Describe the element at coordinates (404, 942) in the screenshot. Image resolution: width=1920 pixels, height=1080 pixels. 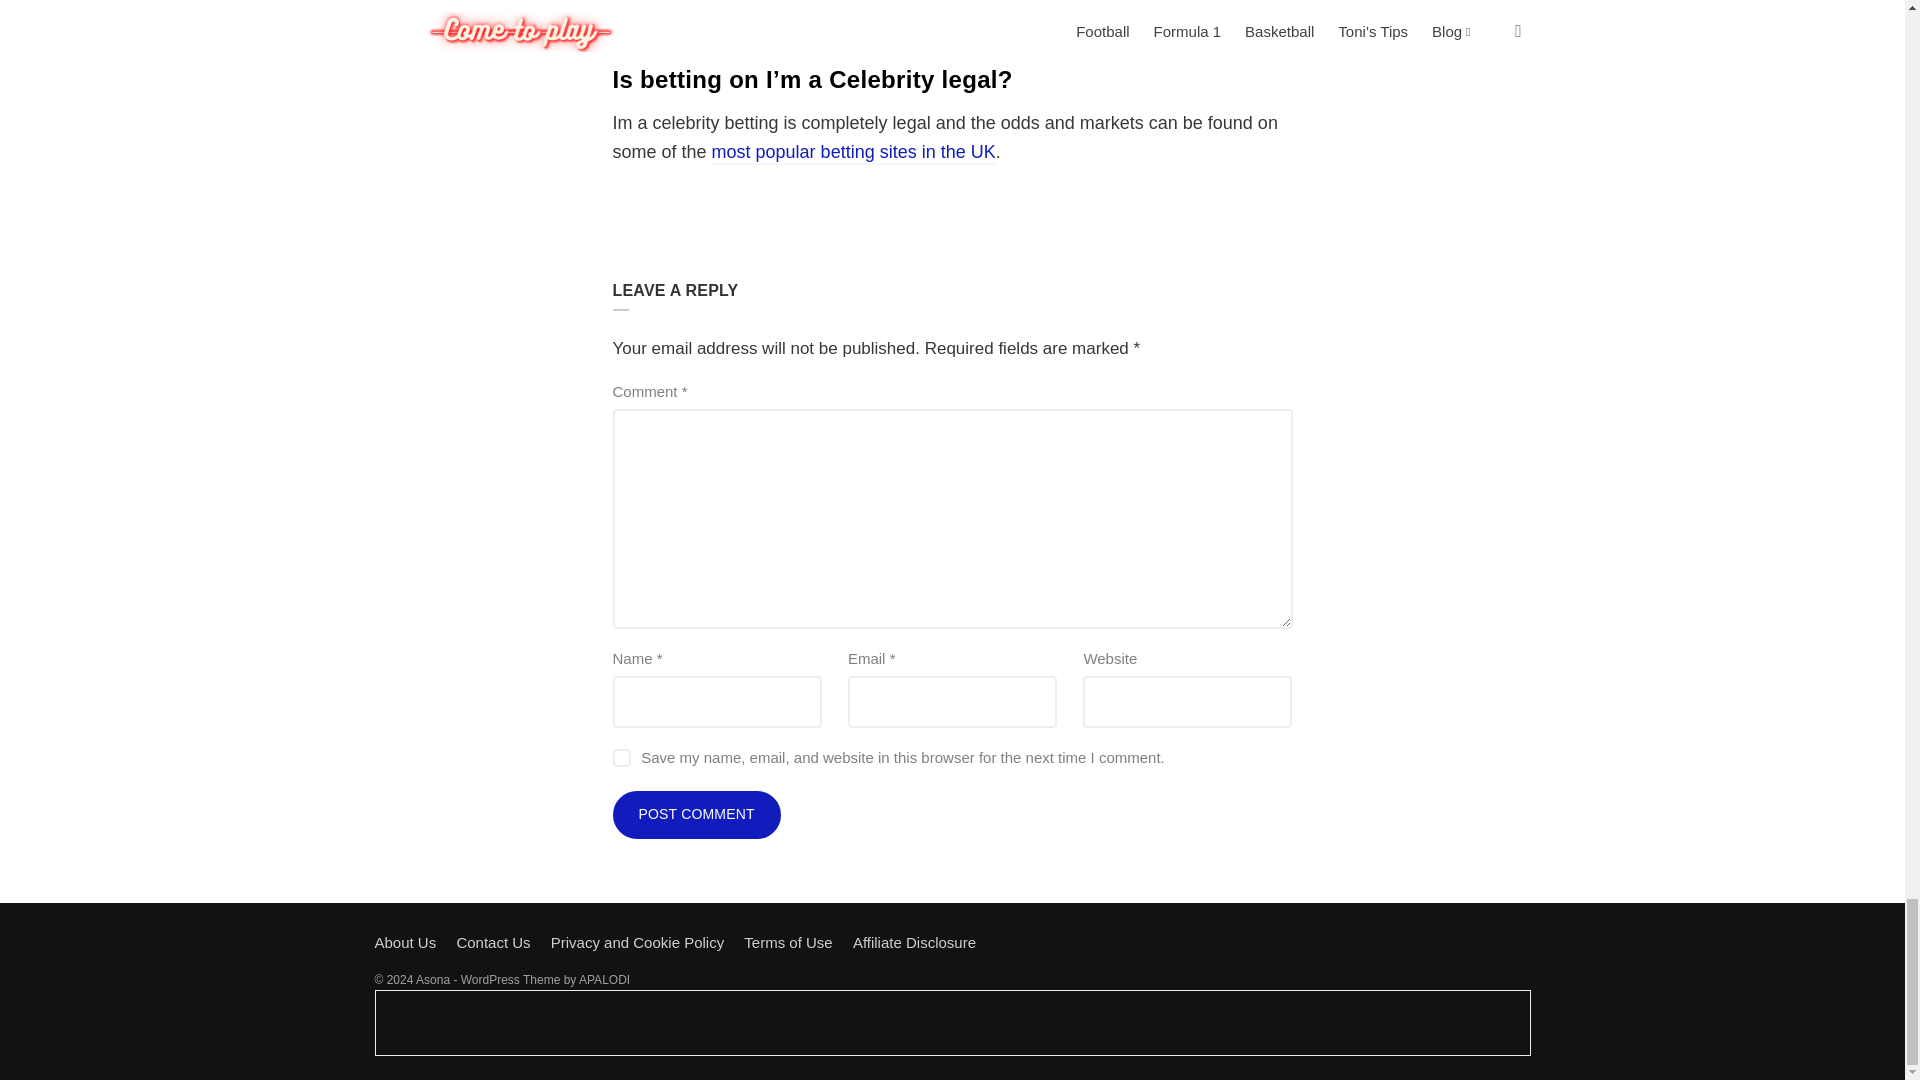
I see `About Us` at that location.